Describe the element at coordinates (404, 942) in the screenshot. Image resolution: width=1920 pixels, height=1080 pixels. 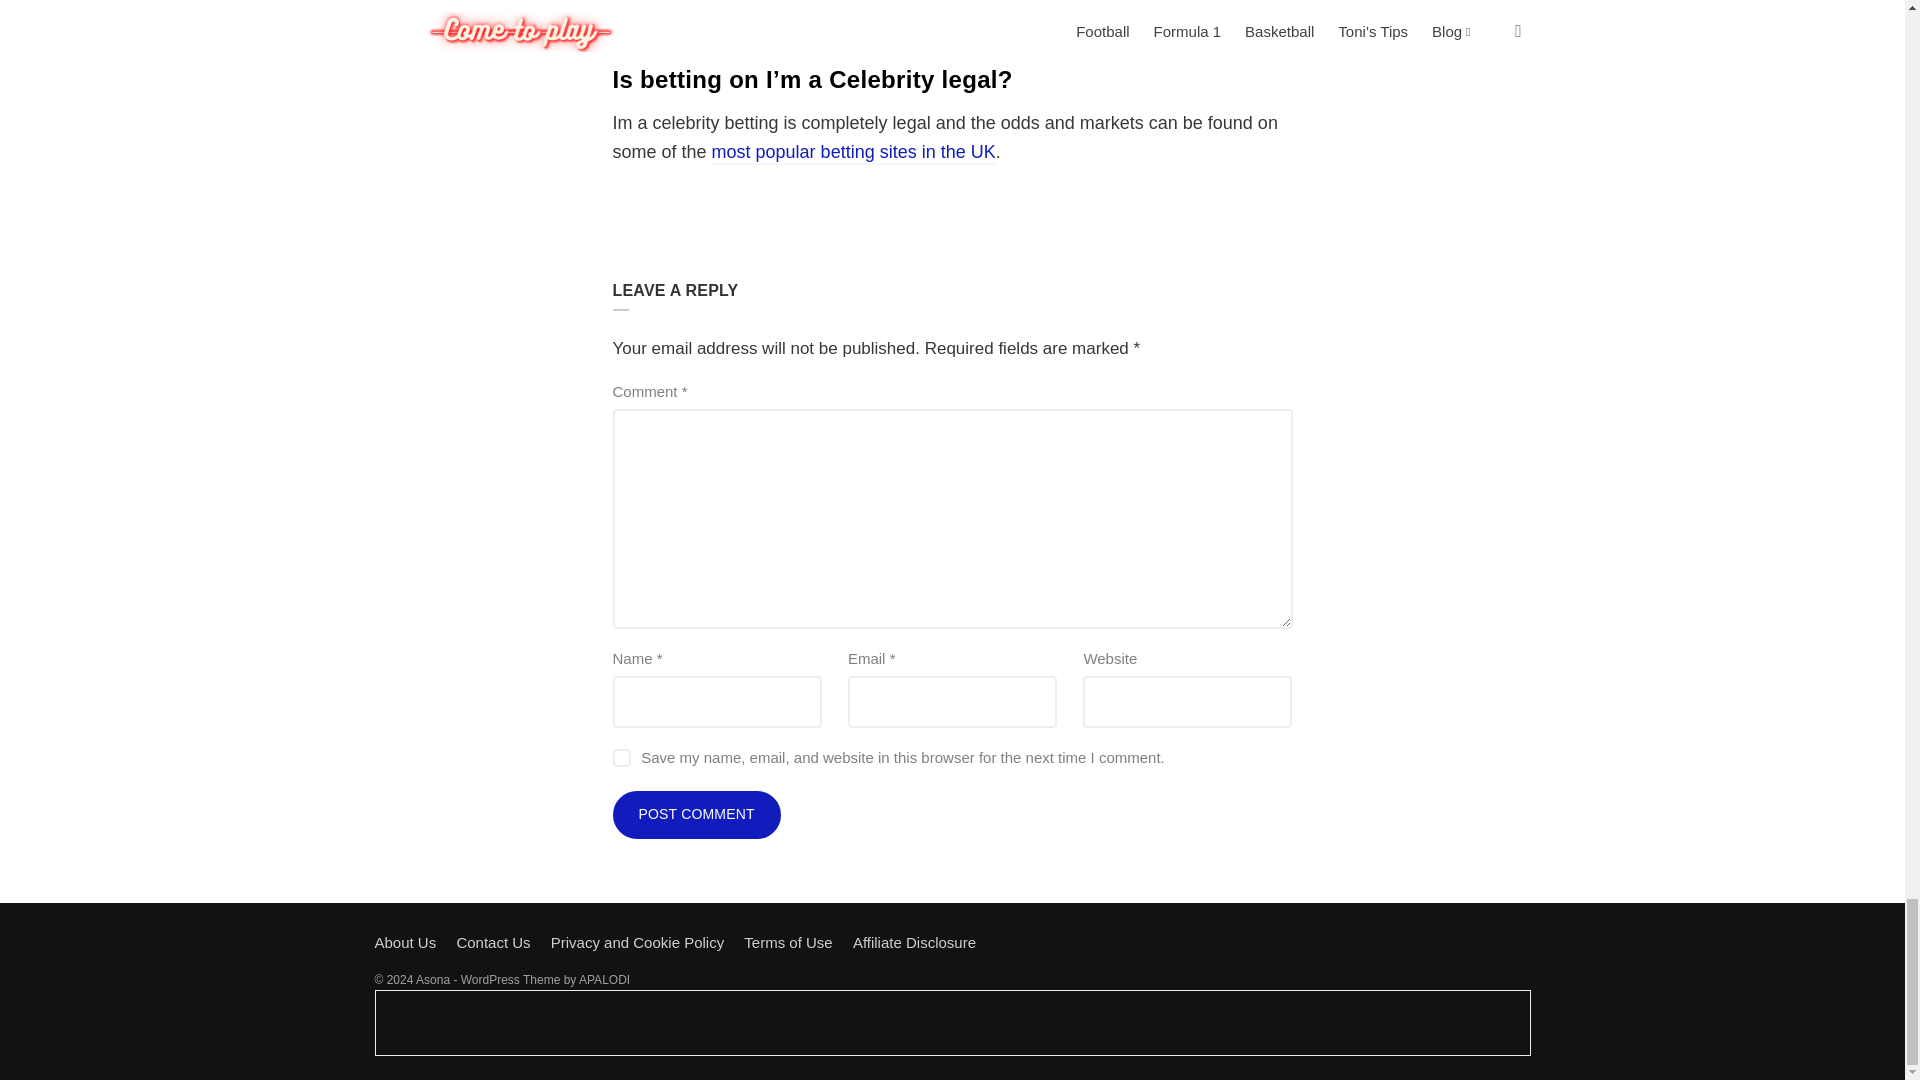
I see `About Us` at that location.